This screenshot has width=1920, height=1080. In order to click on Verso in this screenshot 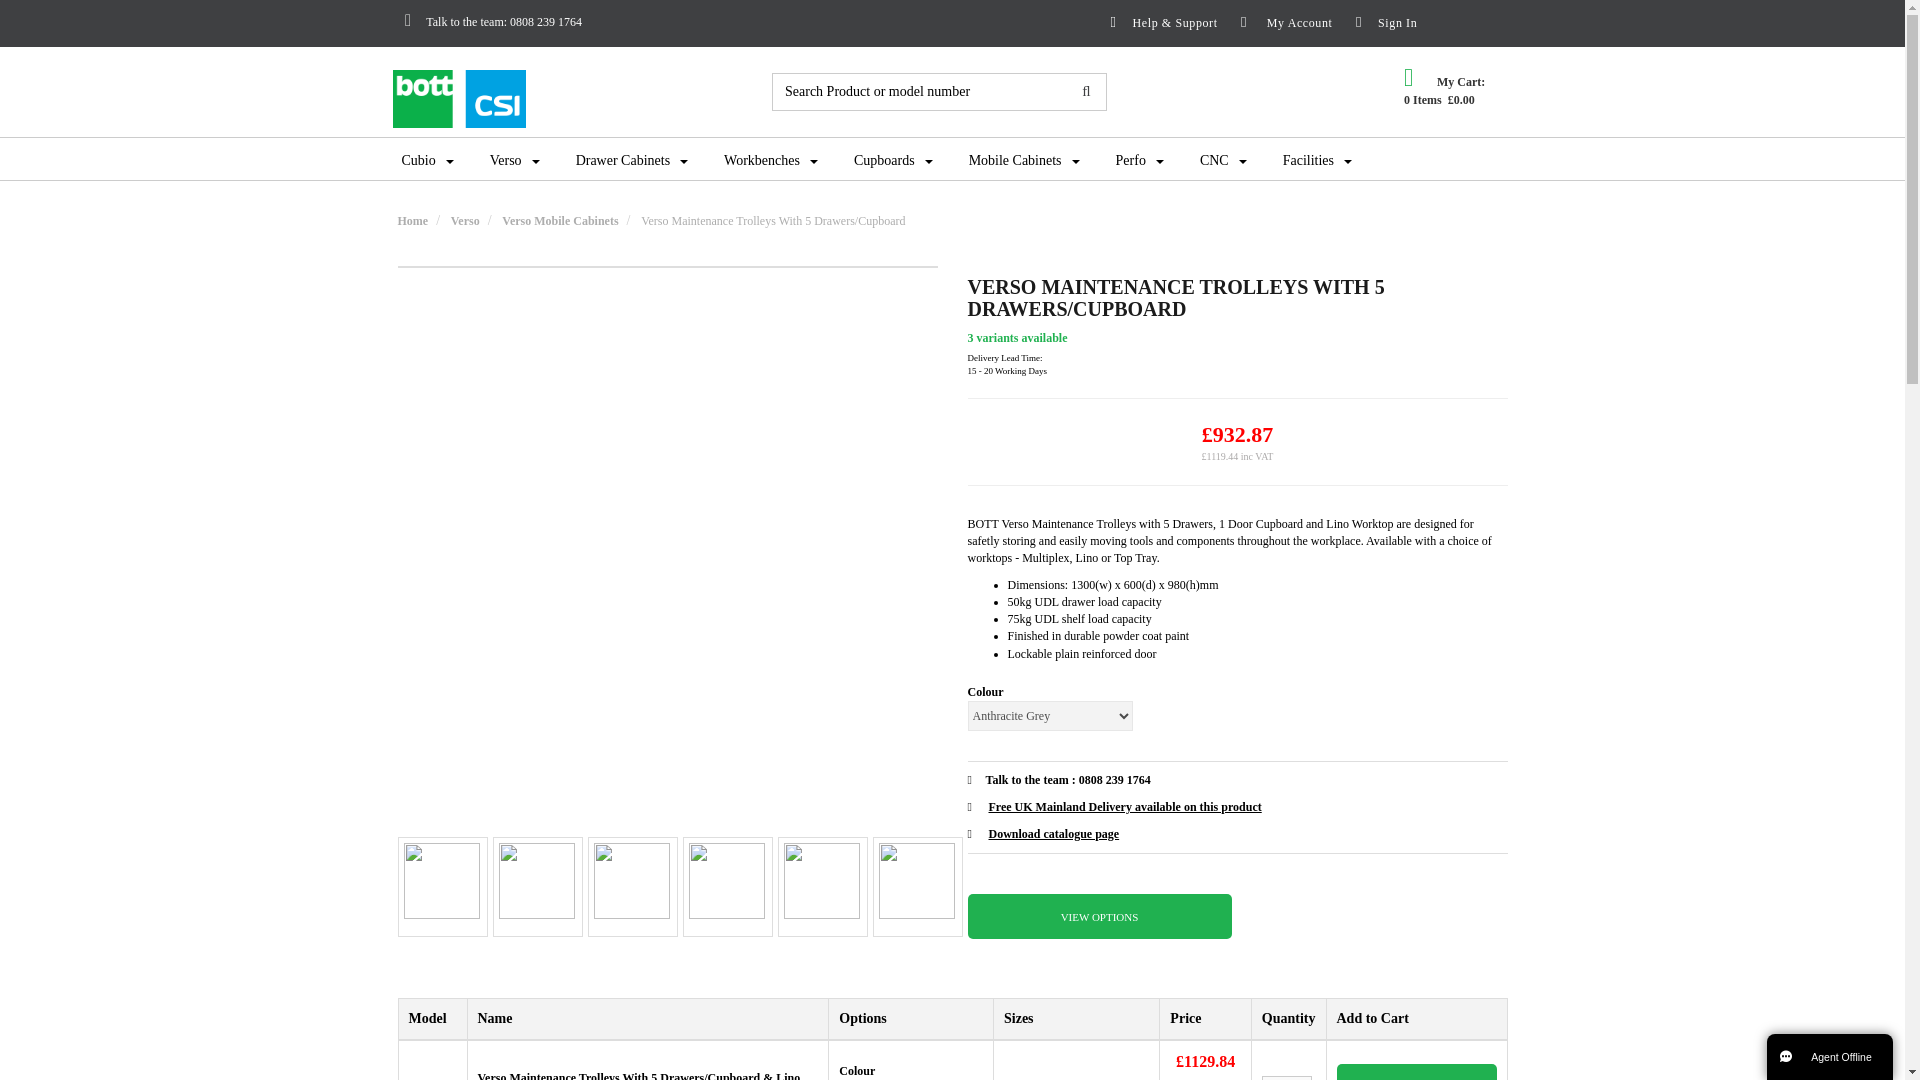, I will do `click(515, 160)`.